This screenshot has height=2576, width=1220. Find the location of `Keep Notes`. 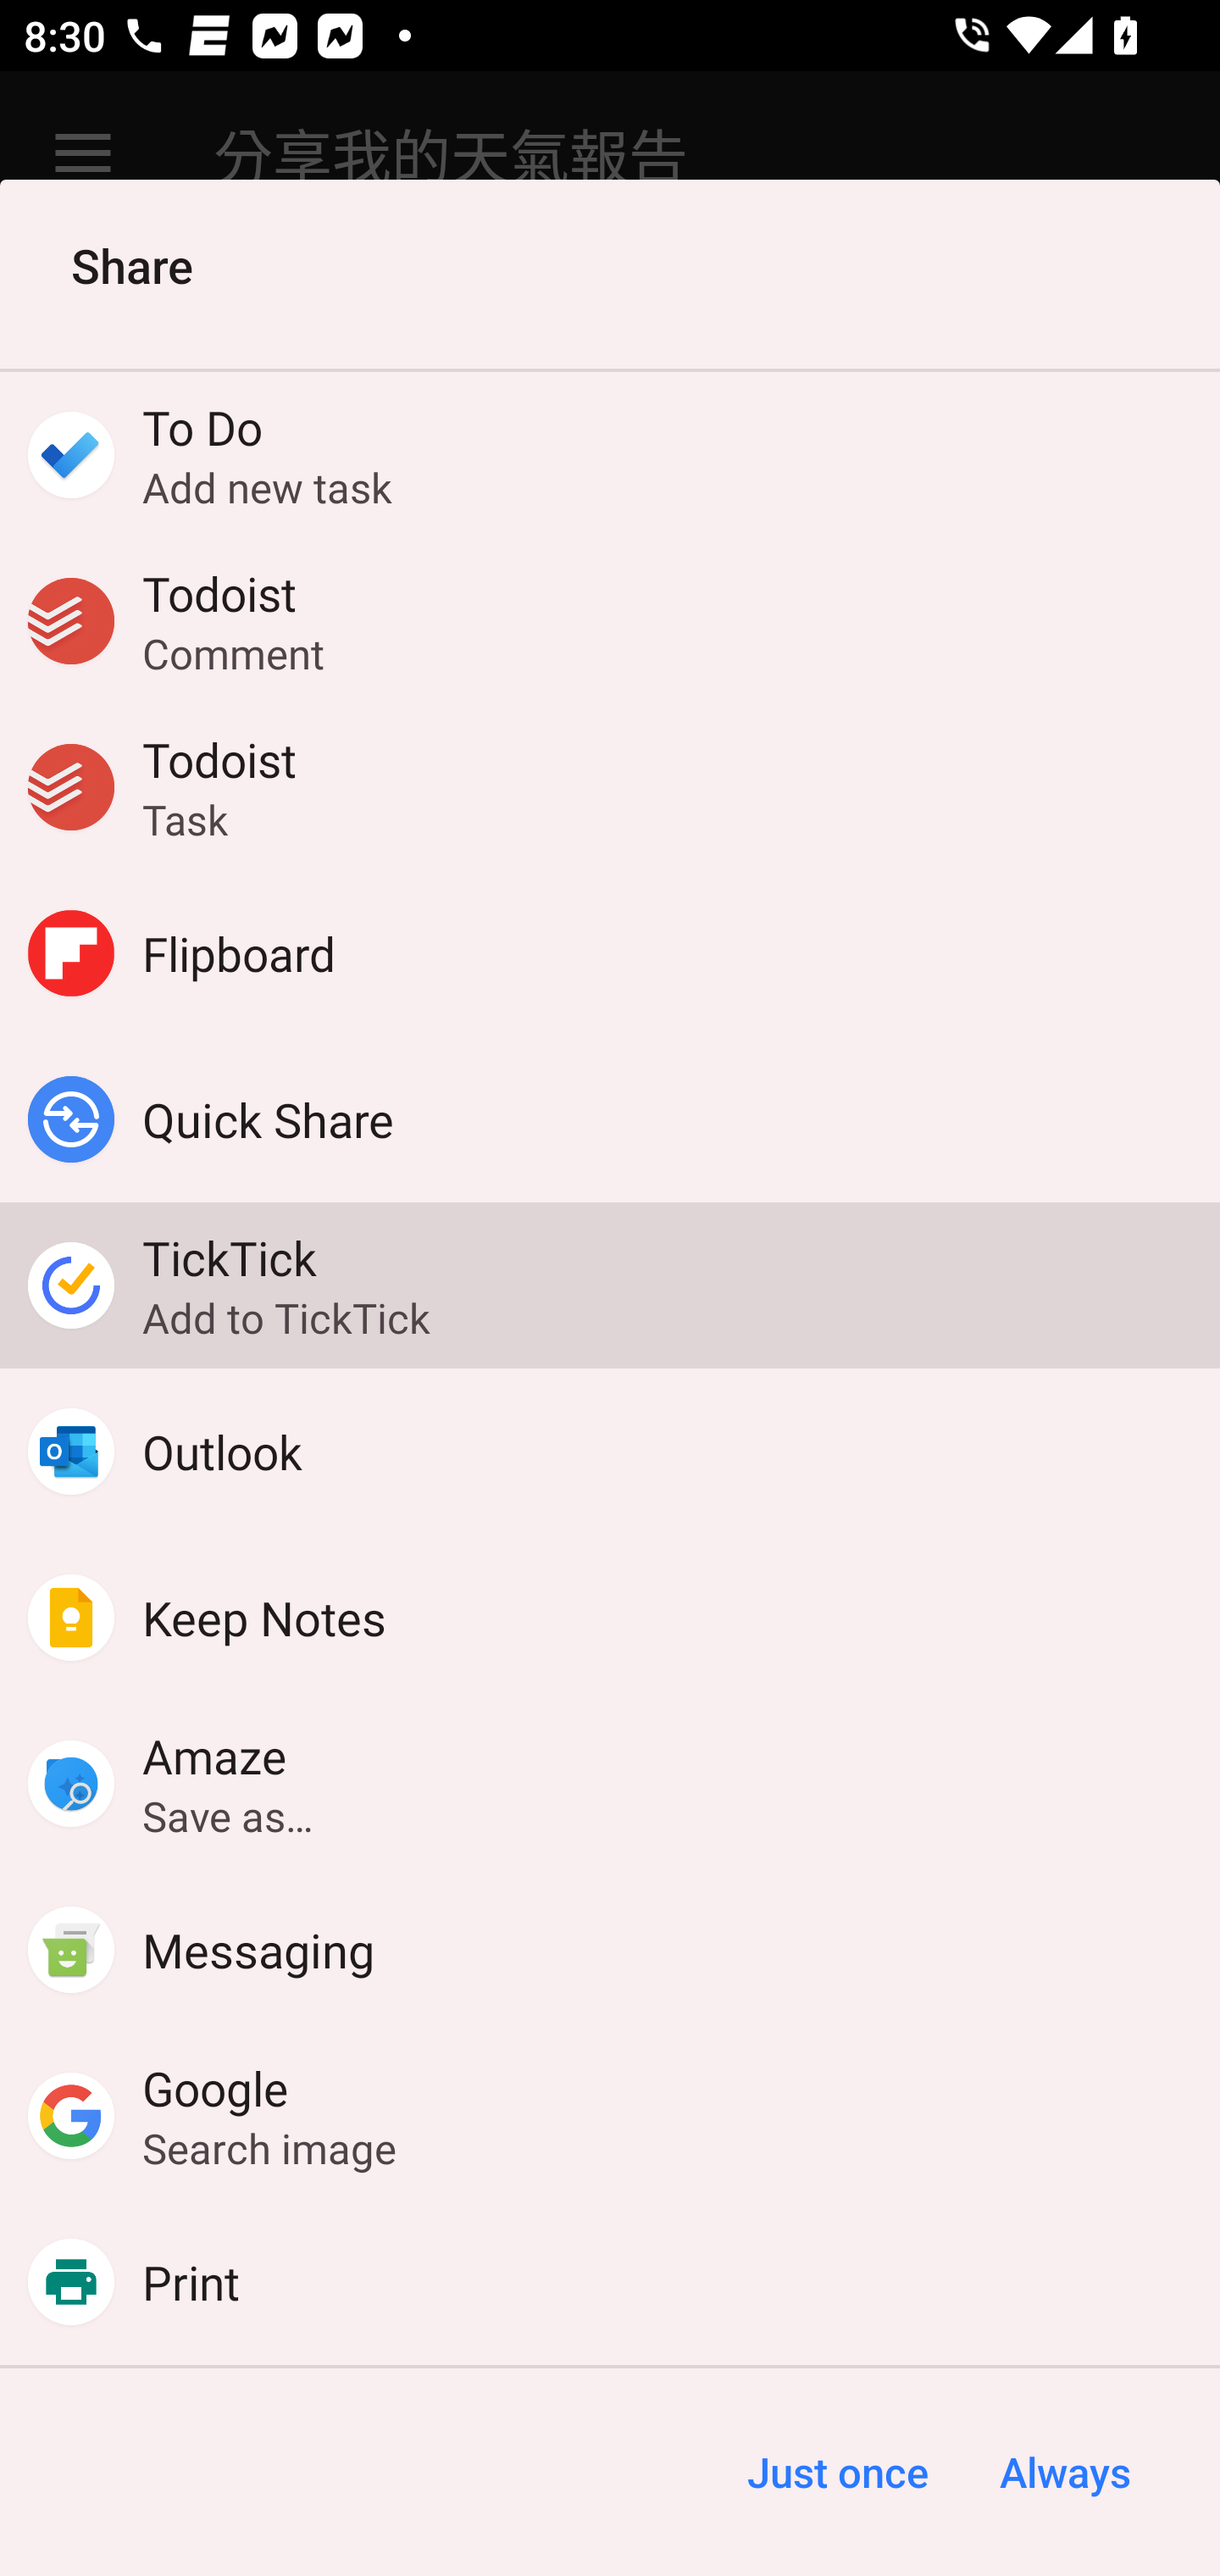

Keep Notes is located at coordinates (610, 1617).